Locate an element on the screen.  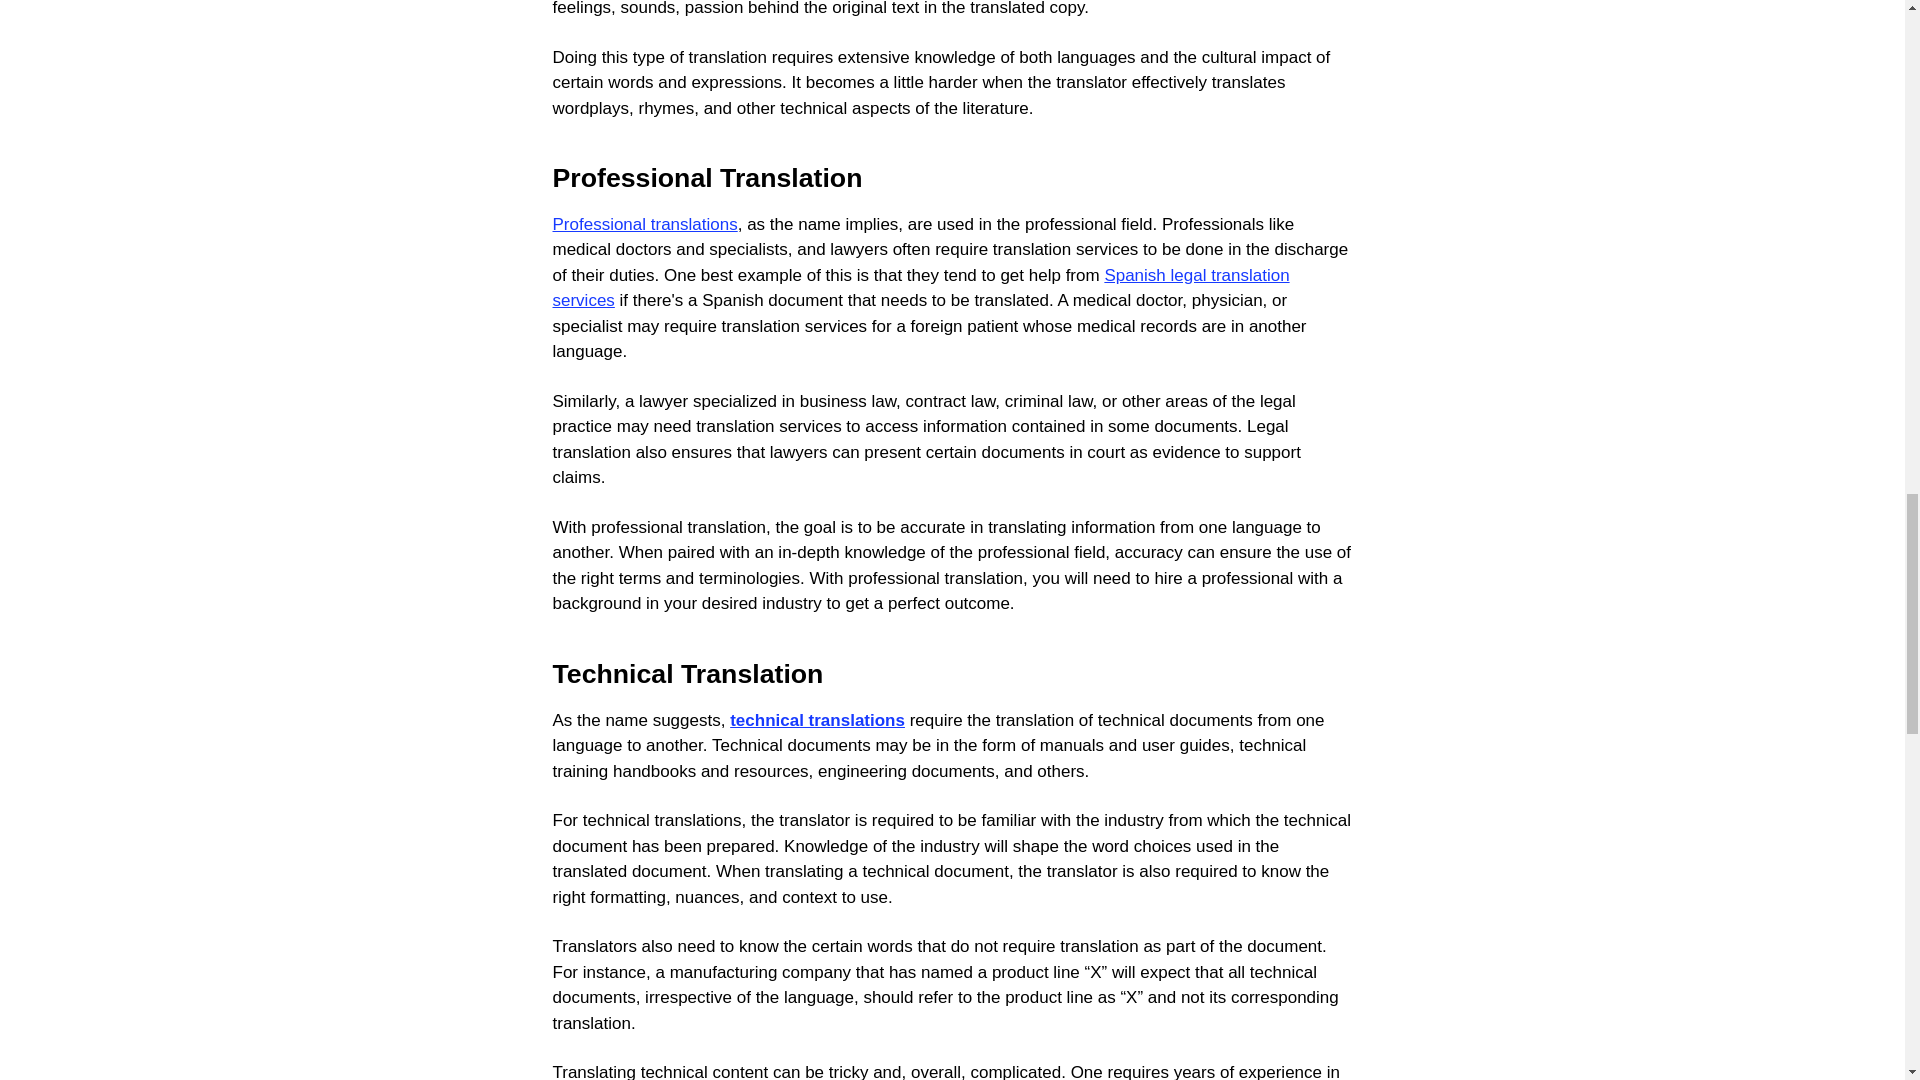
Professional translations is located at coordinates (644, 224).